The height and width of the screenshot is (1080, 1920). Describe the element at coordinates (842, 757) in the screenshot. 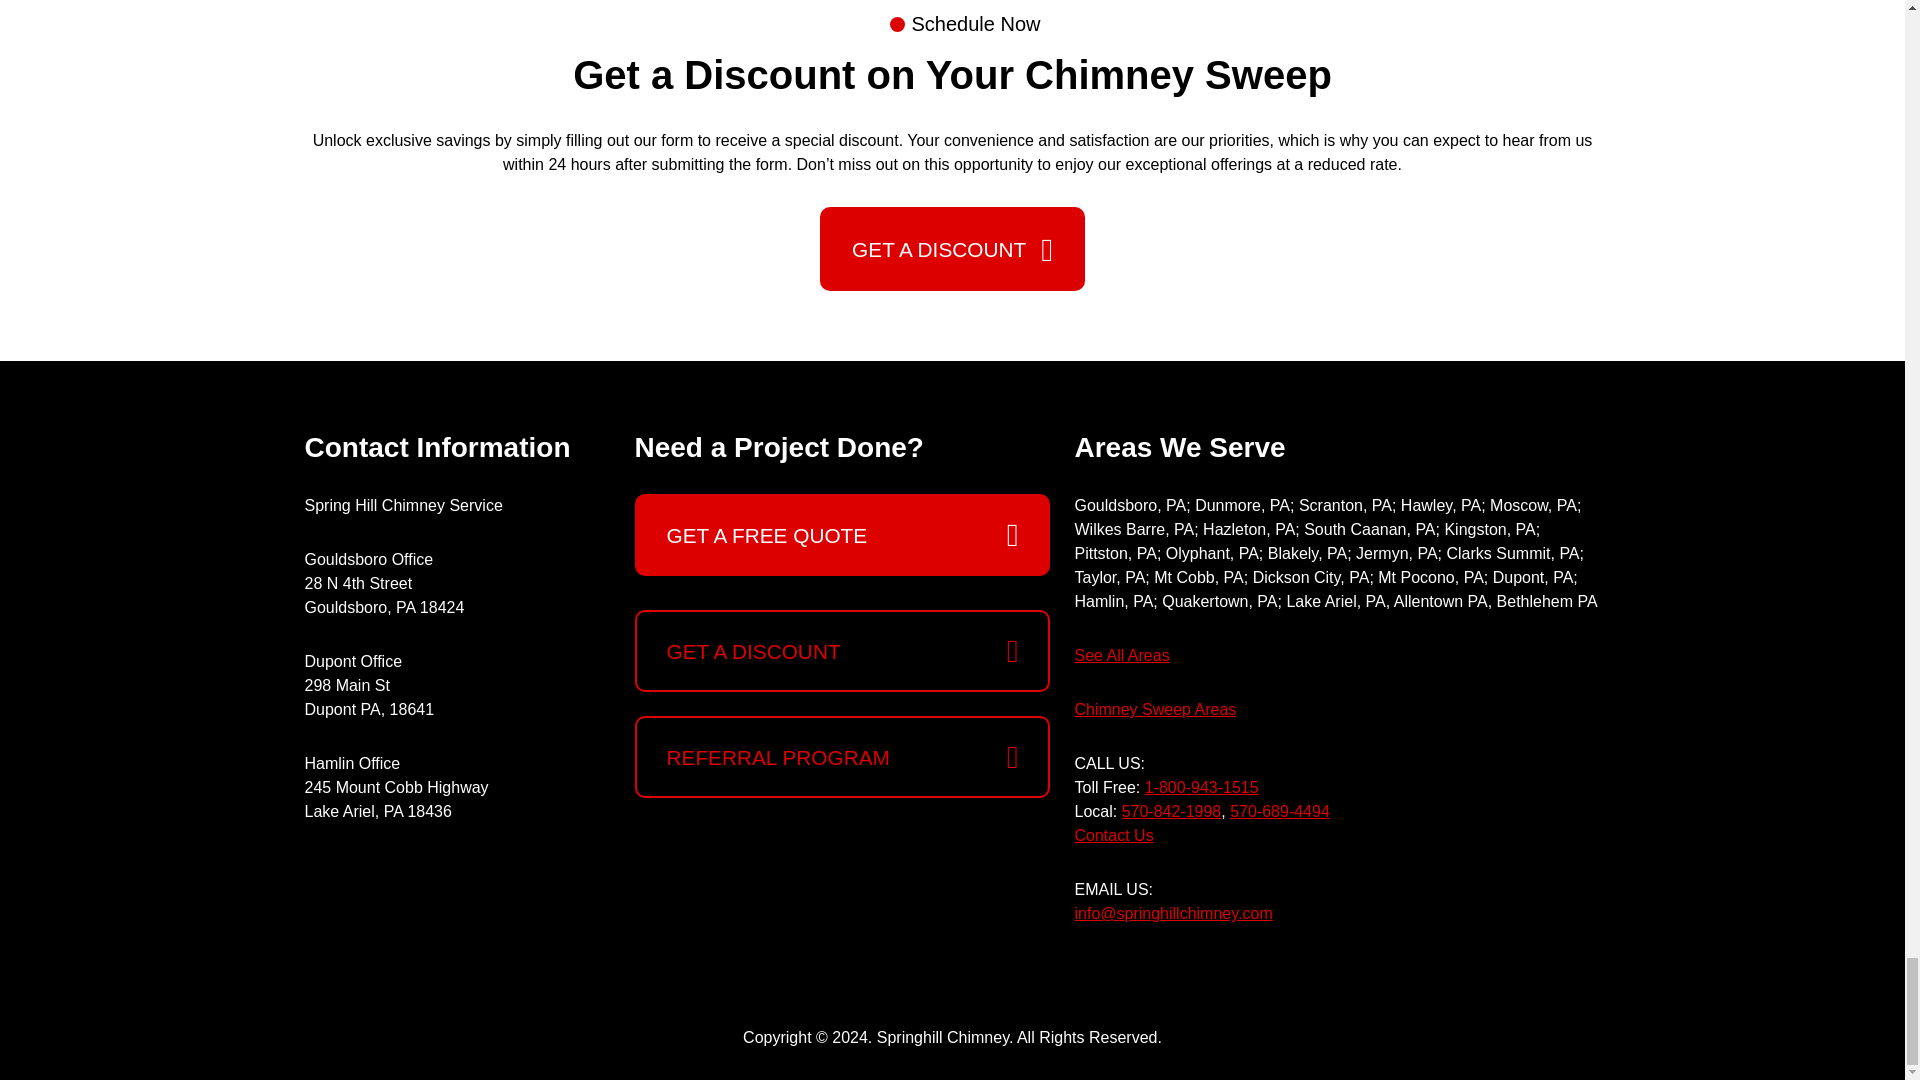

I see `REFERRAL PROGRAM` at that location.